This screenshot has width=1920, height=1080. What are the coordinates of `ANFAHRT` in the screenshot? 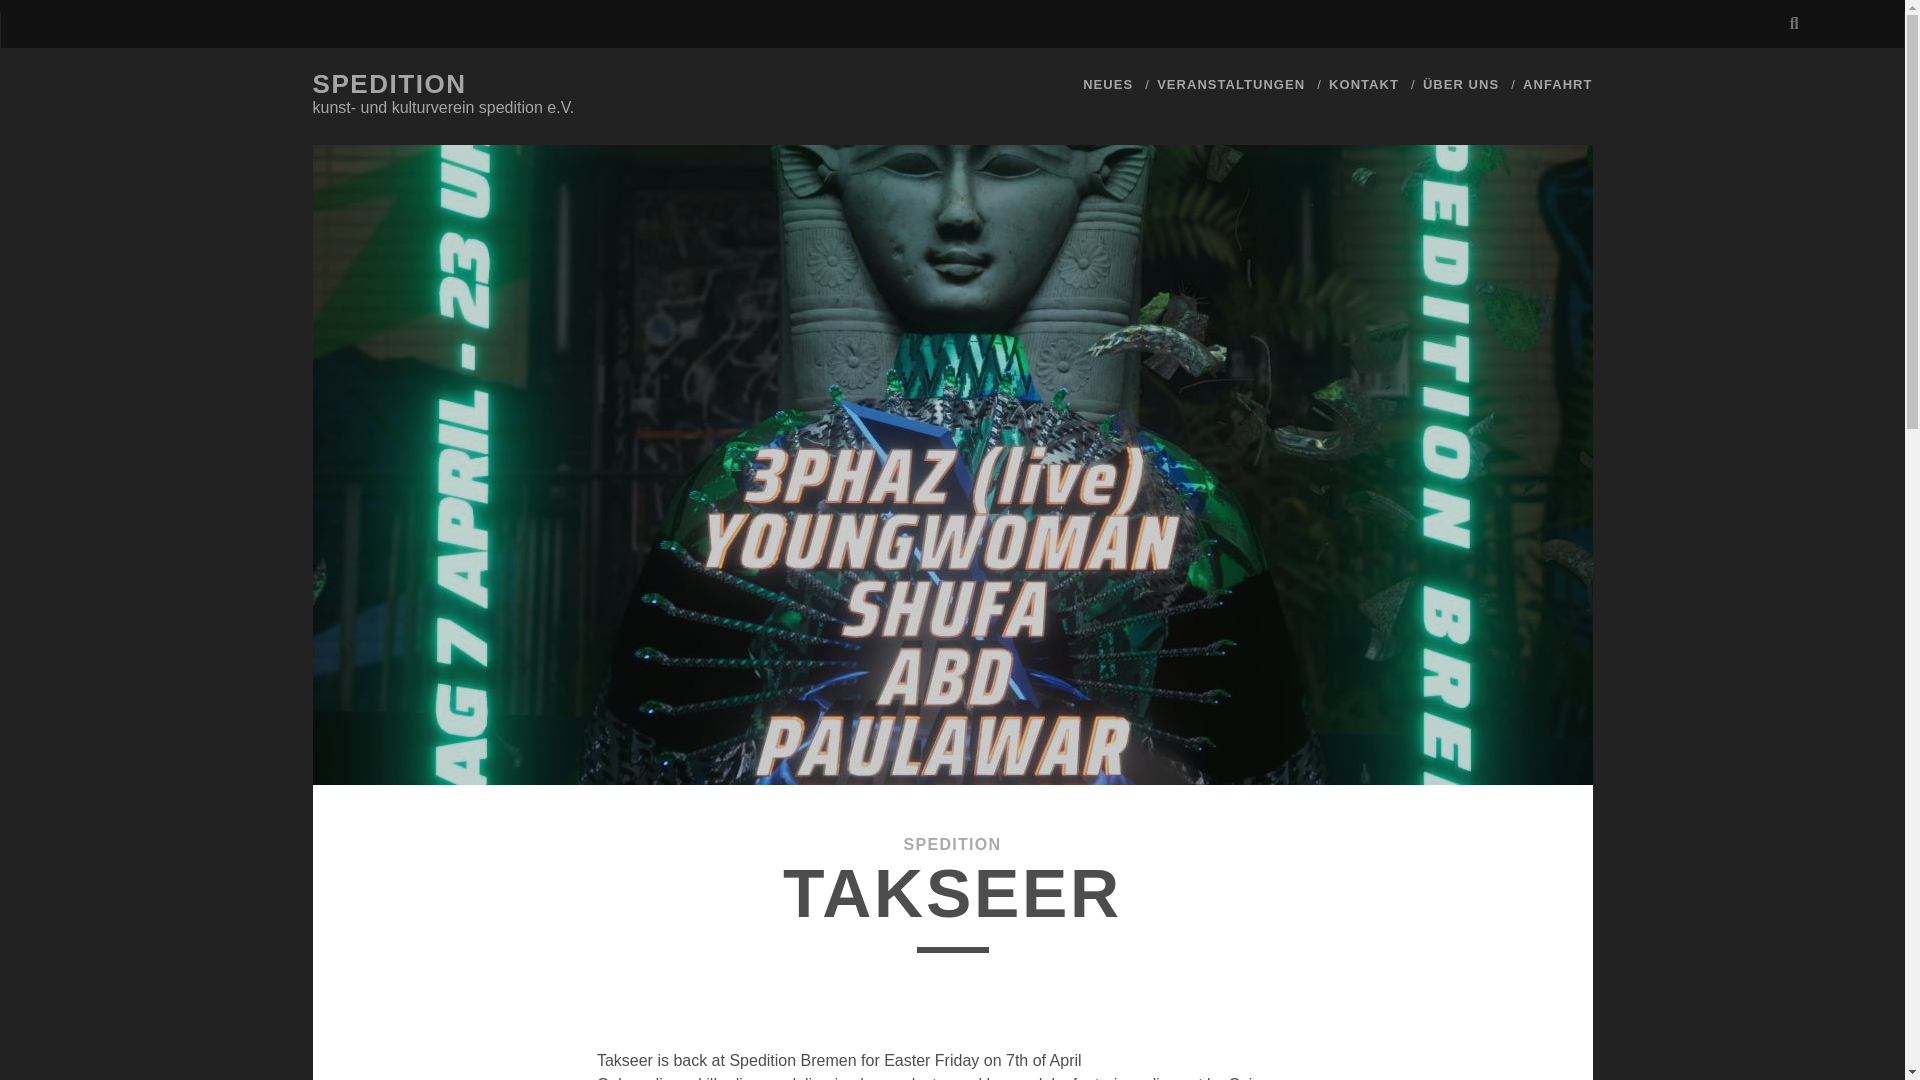 It's located at (1556, 85).